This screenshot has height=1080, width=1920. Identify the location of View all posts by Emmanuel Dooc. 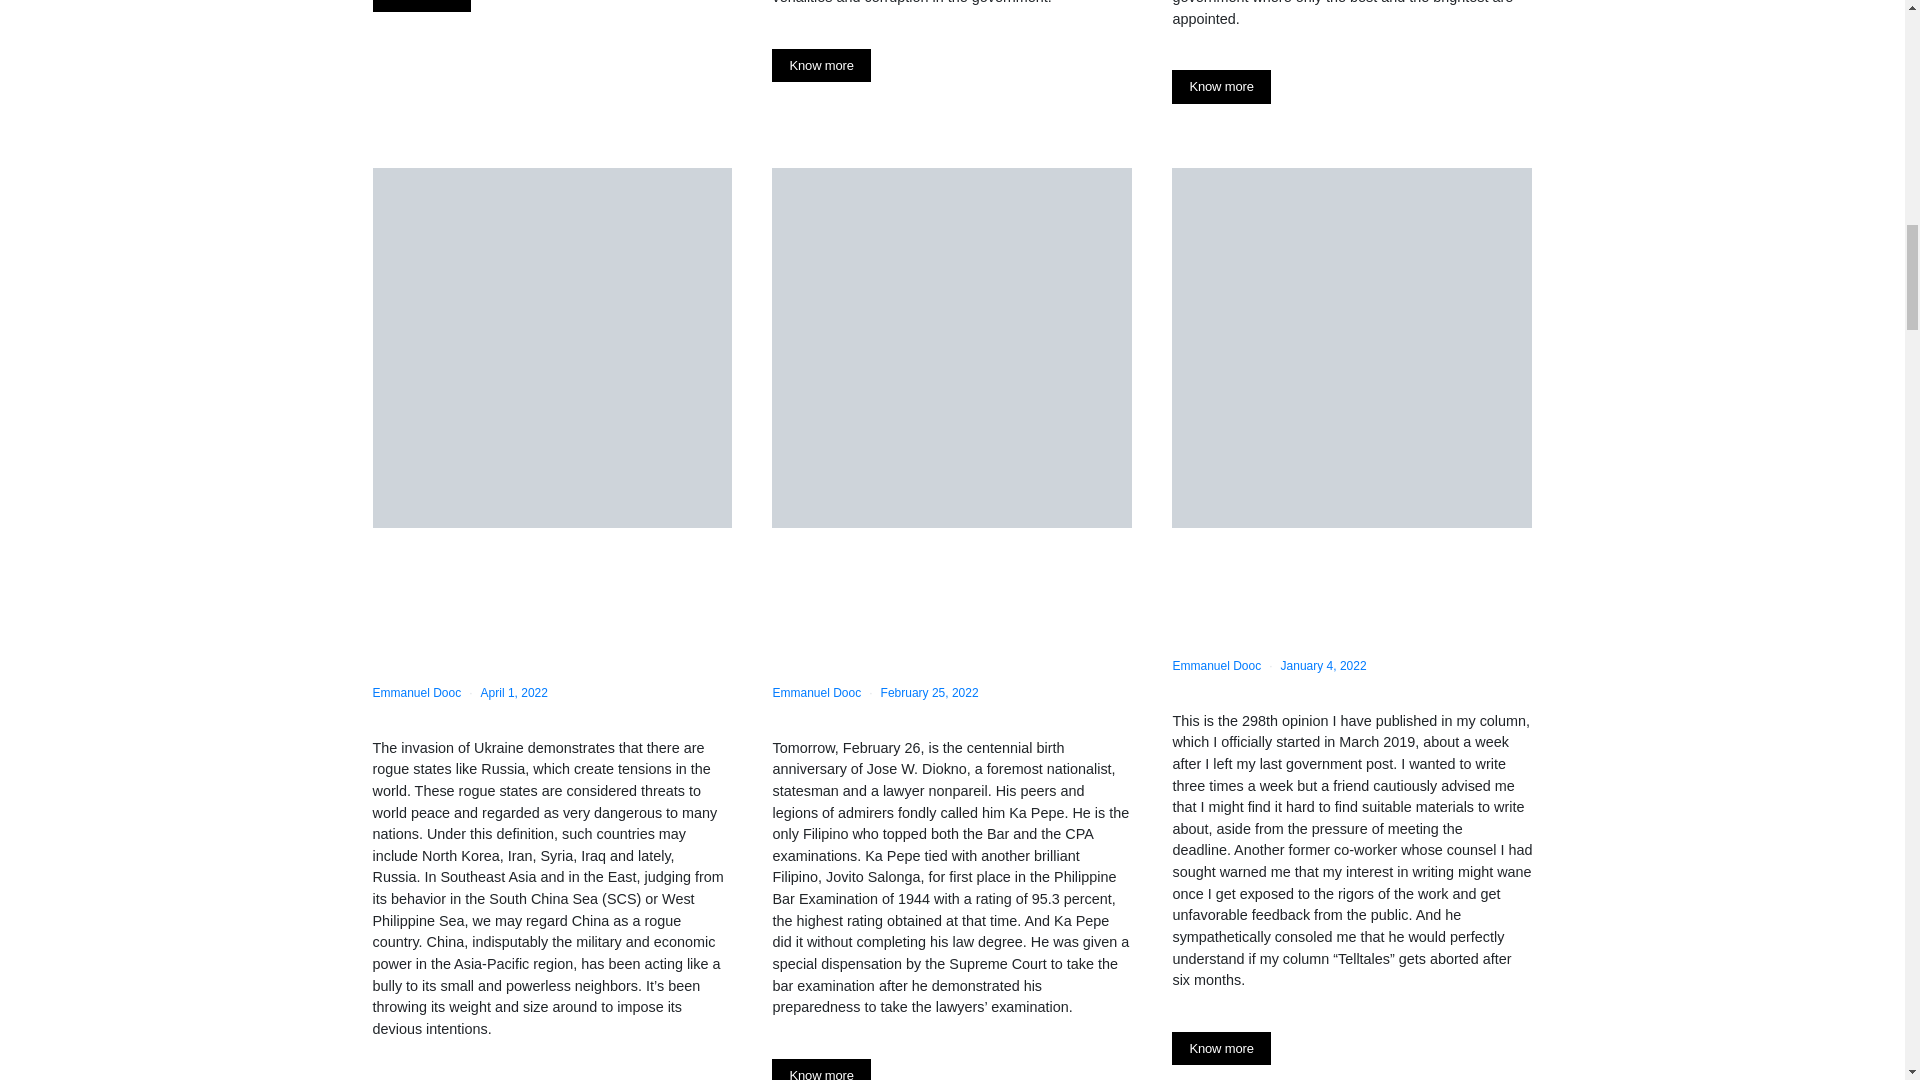
(416, 692).